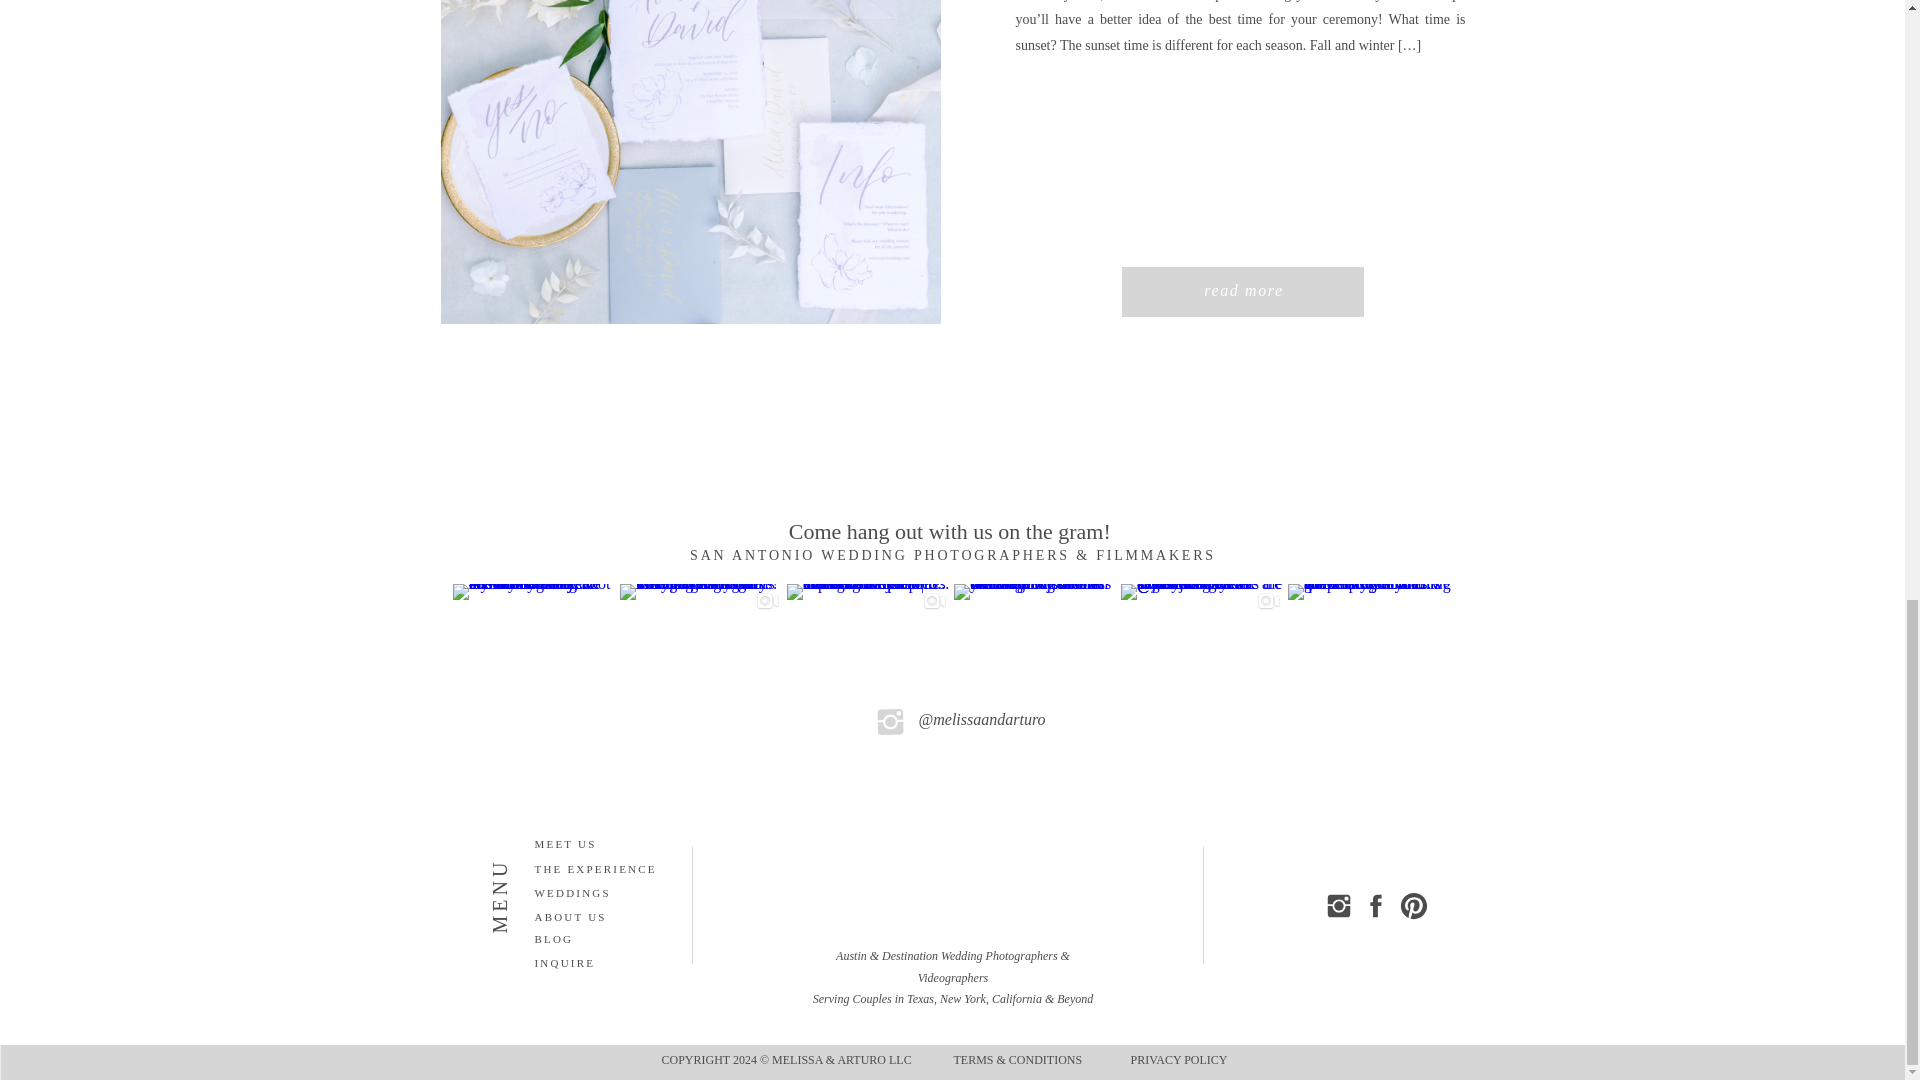  I want to click on BLOG, so click(578, 938).